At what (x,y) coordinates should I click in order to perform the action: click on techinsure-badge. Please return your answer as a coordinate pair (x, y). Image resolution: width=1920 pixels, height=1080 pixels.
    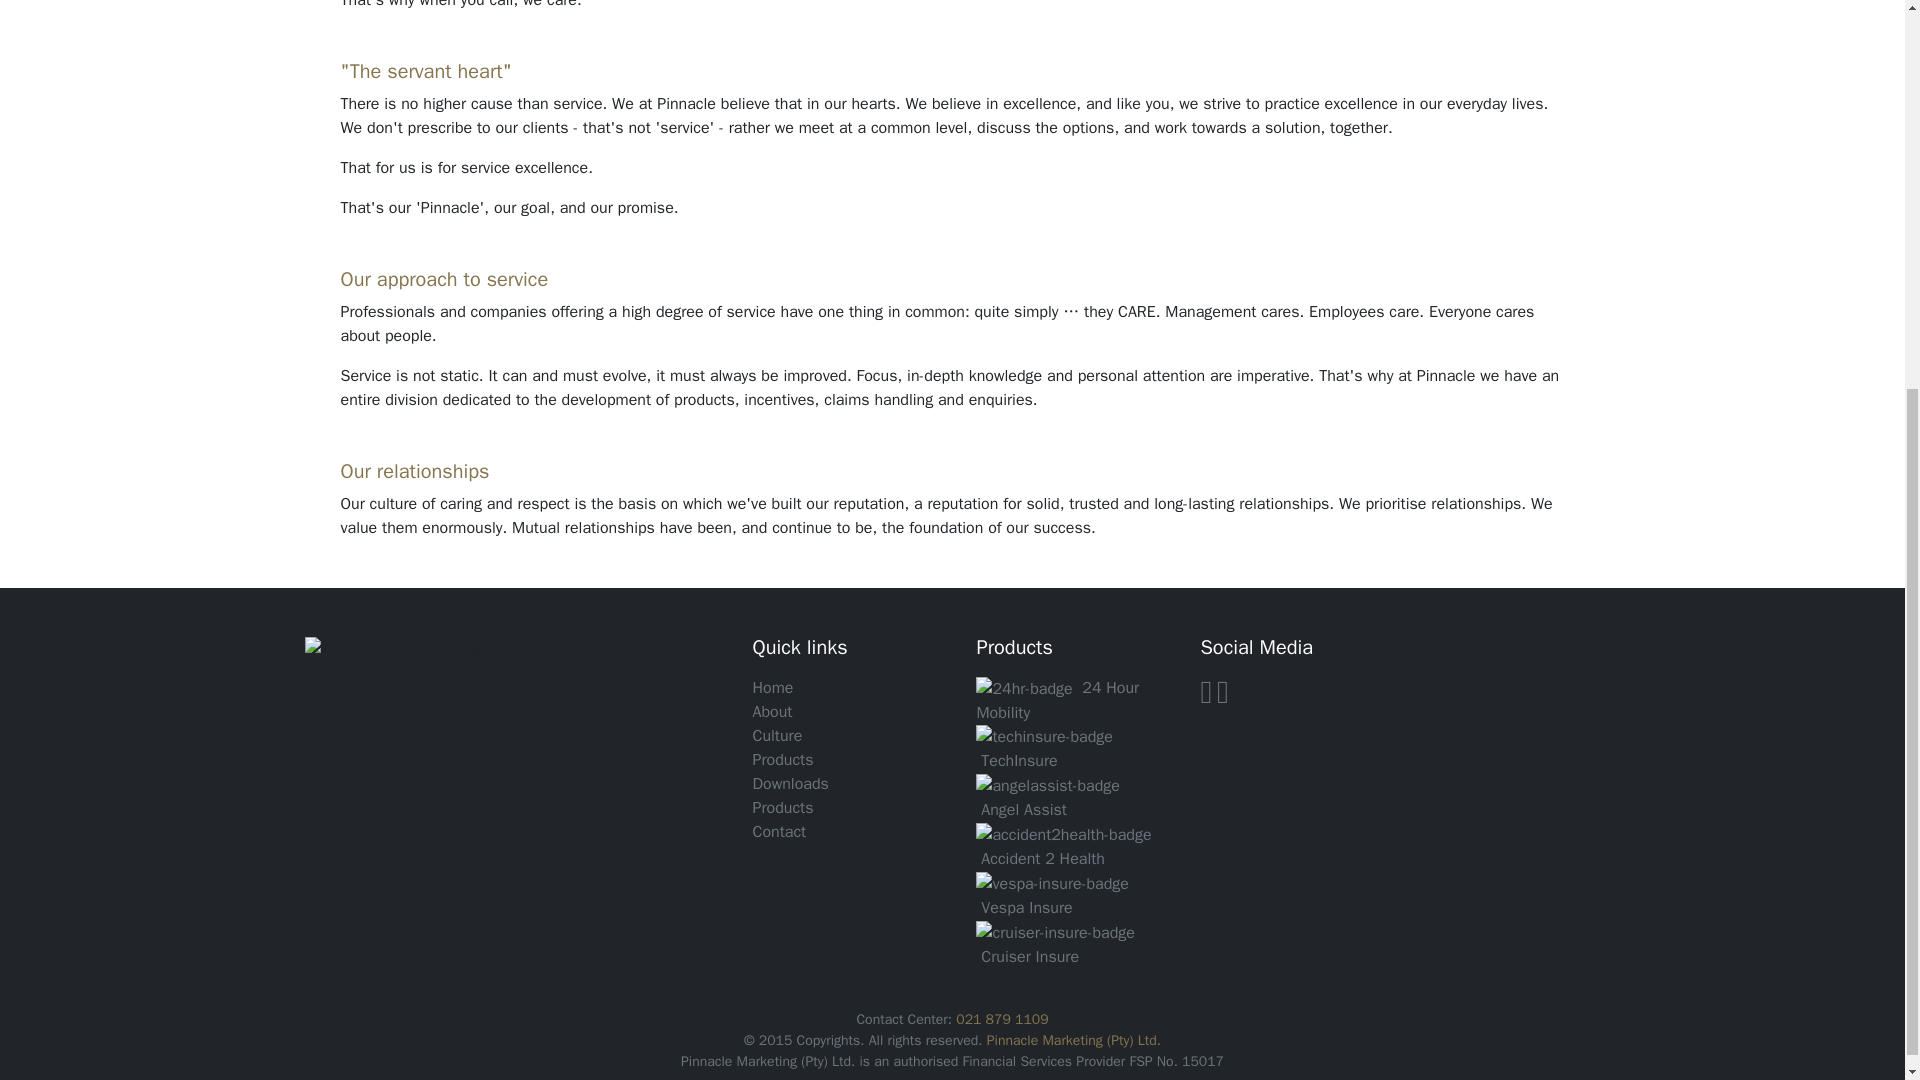
    Looking at the image, I should click on (1043, 736).